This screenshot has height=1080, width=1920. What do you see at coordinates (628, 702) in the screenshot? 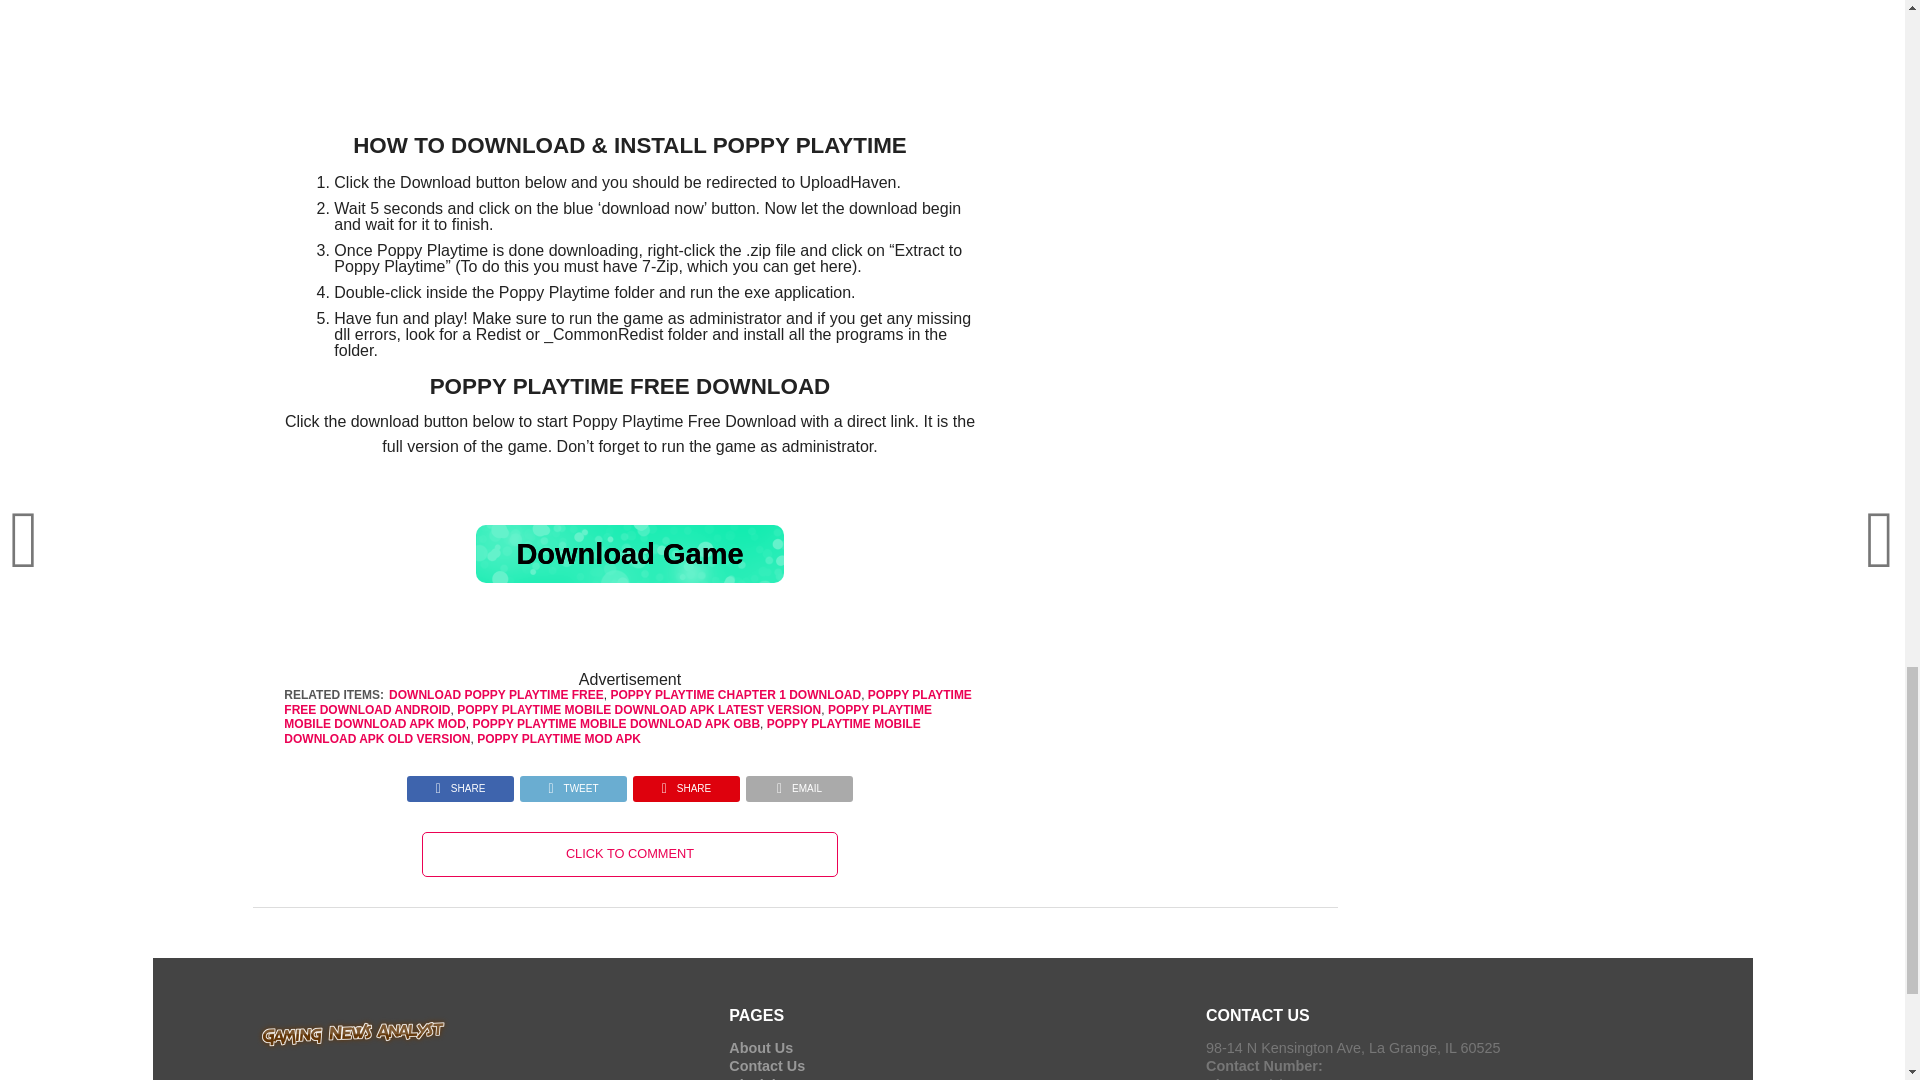
I see `POPPY PLAYTIME FREE DOWNLOAD ANDROID` at bounding box center [628, 702].